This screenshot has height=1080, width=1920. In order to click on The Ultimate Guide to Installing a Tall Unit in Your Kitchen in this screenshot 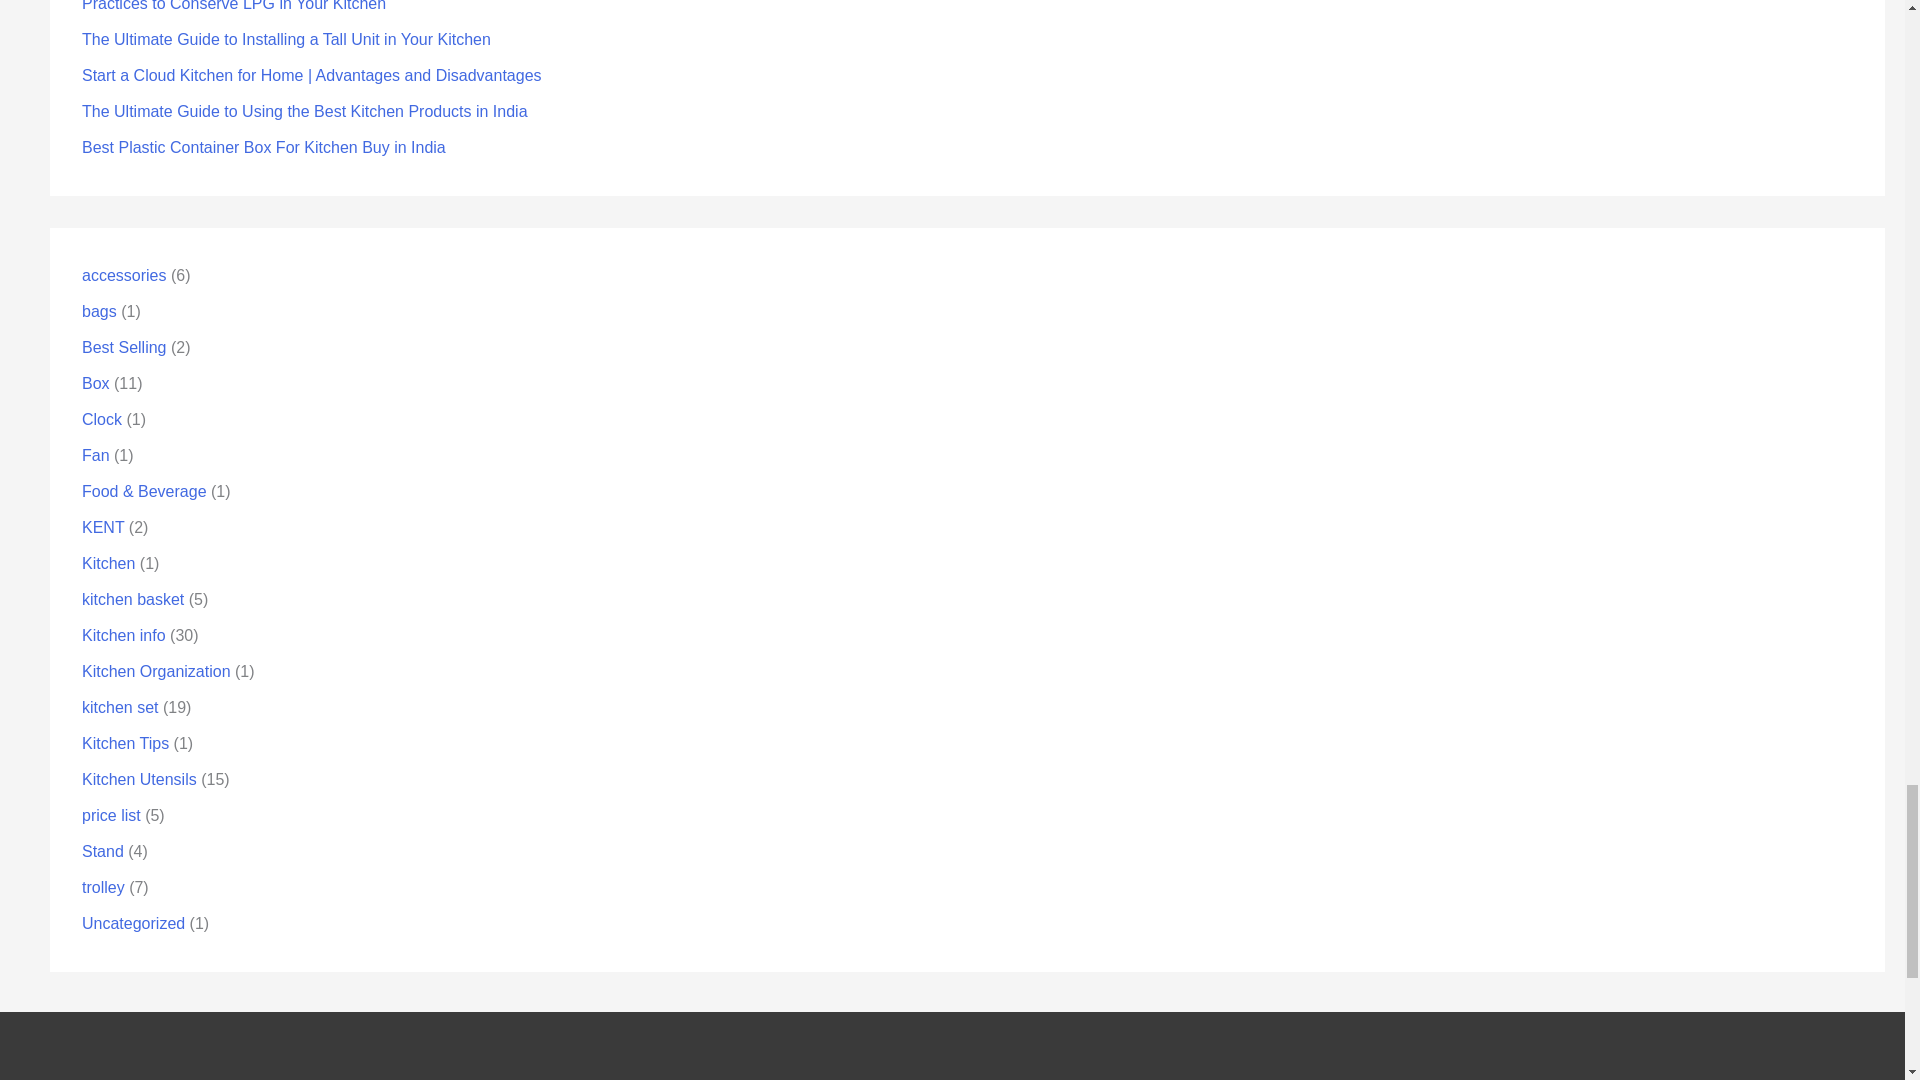, I will do `click(286, 38)`.